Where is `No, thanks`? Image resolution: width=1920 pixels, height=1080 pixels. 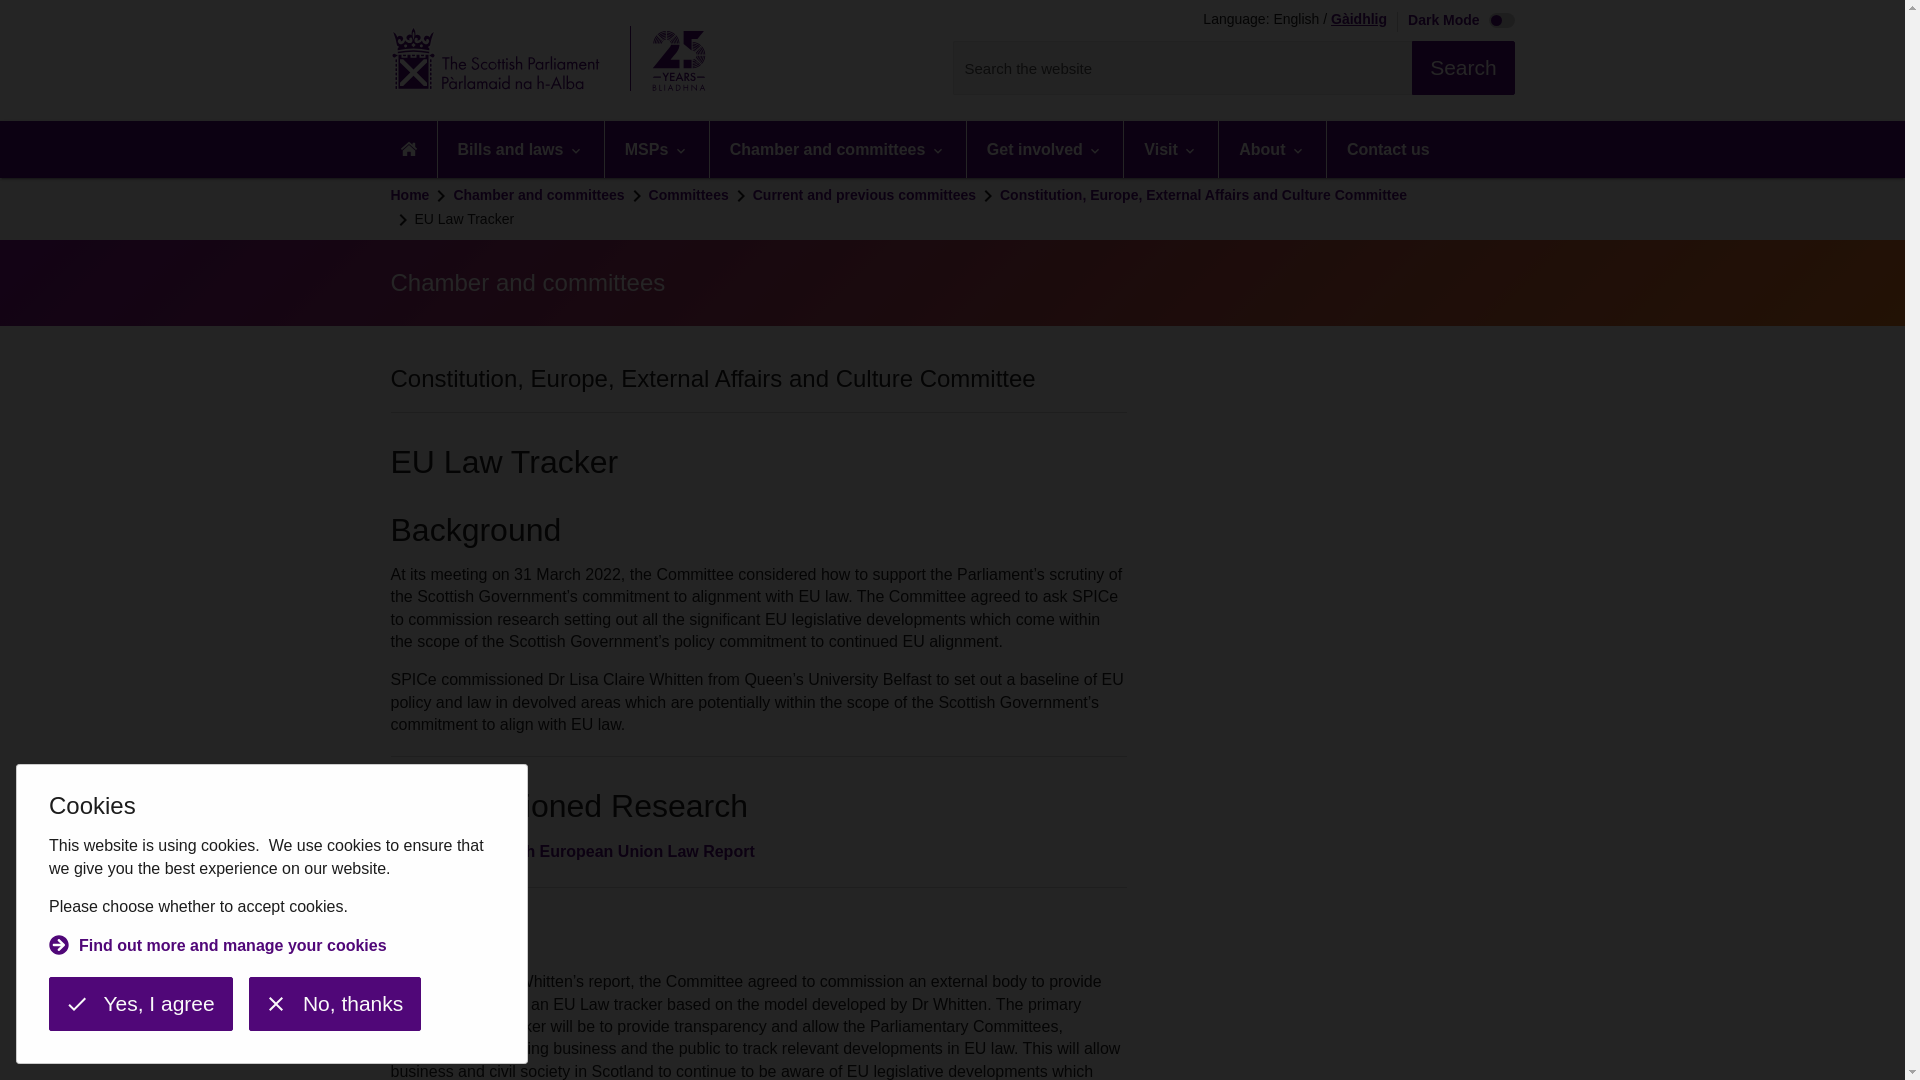 No, thanks is located at coordinates (334, 1004).